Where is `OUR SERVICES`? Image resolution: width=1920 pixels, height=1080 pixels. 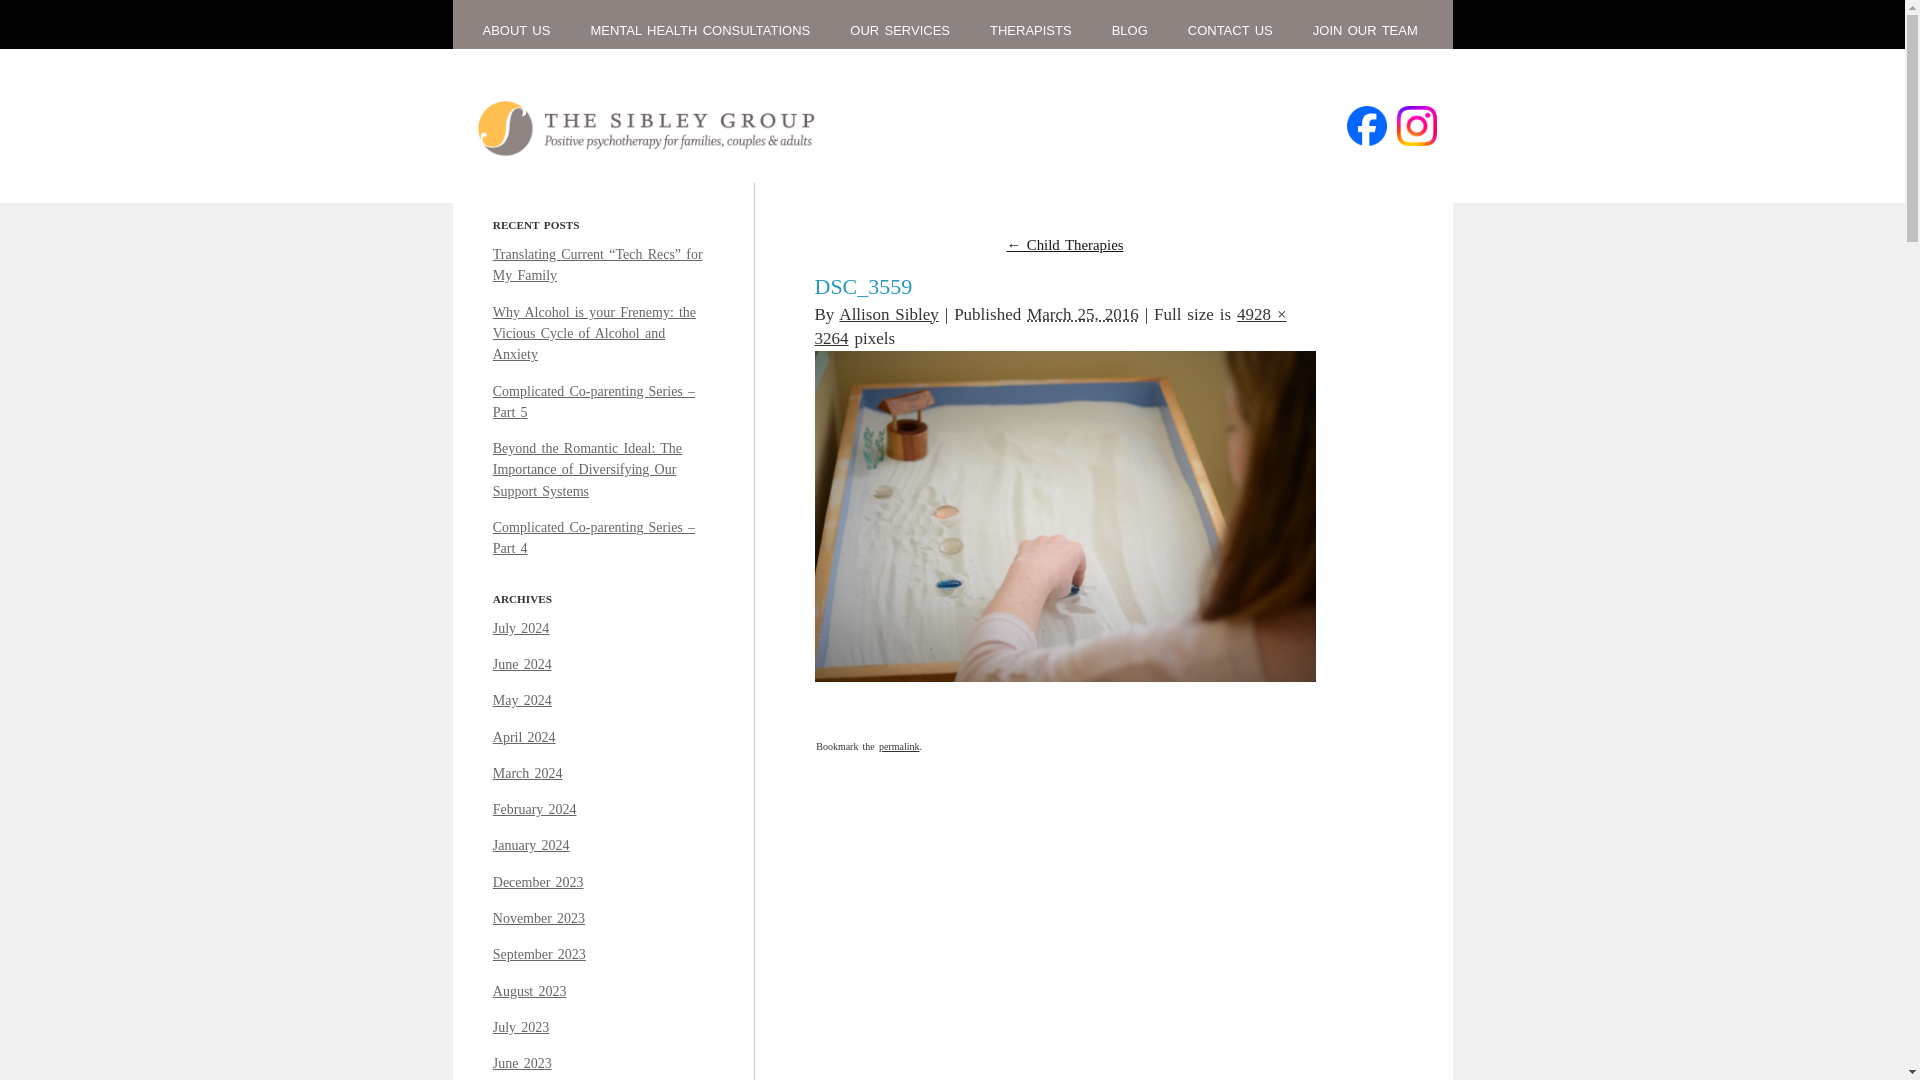 OUR SERVICES is located at coordinates (899, 30).